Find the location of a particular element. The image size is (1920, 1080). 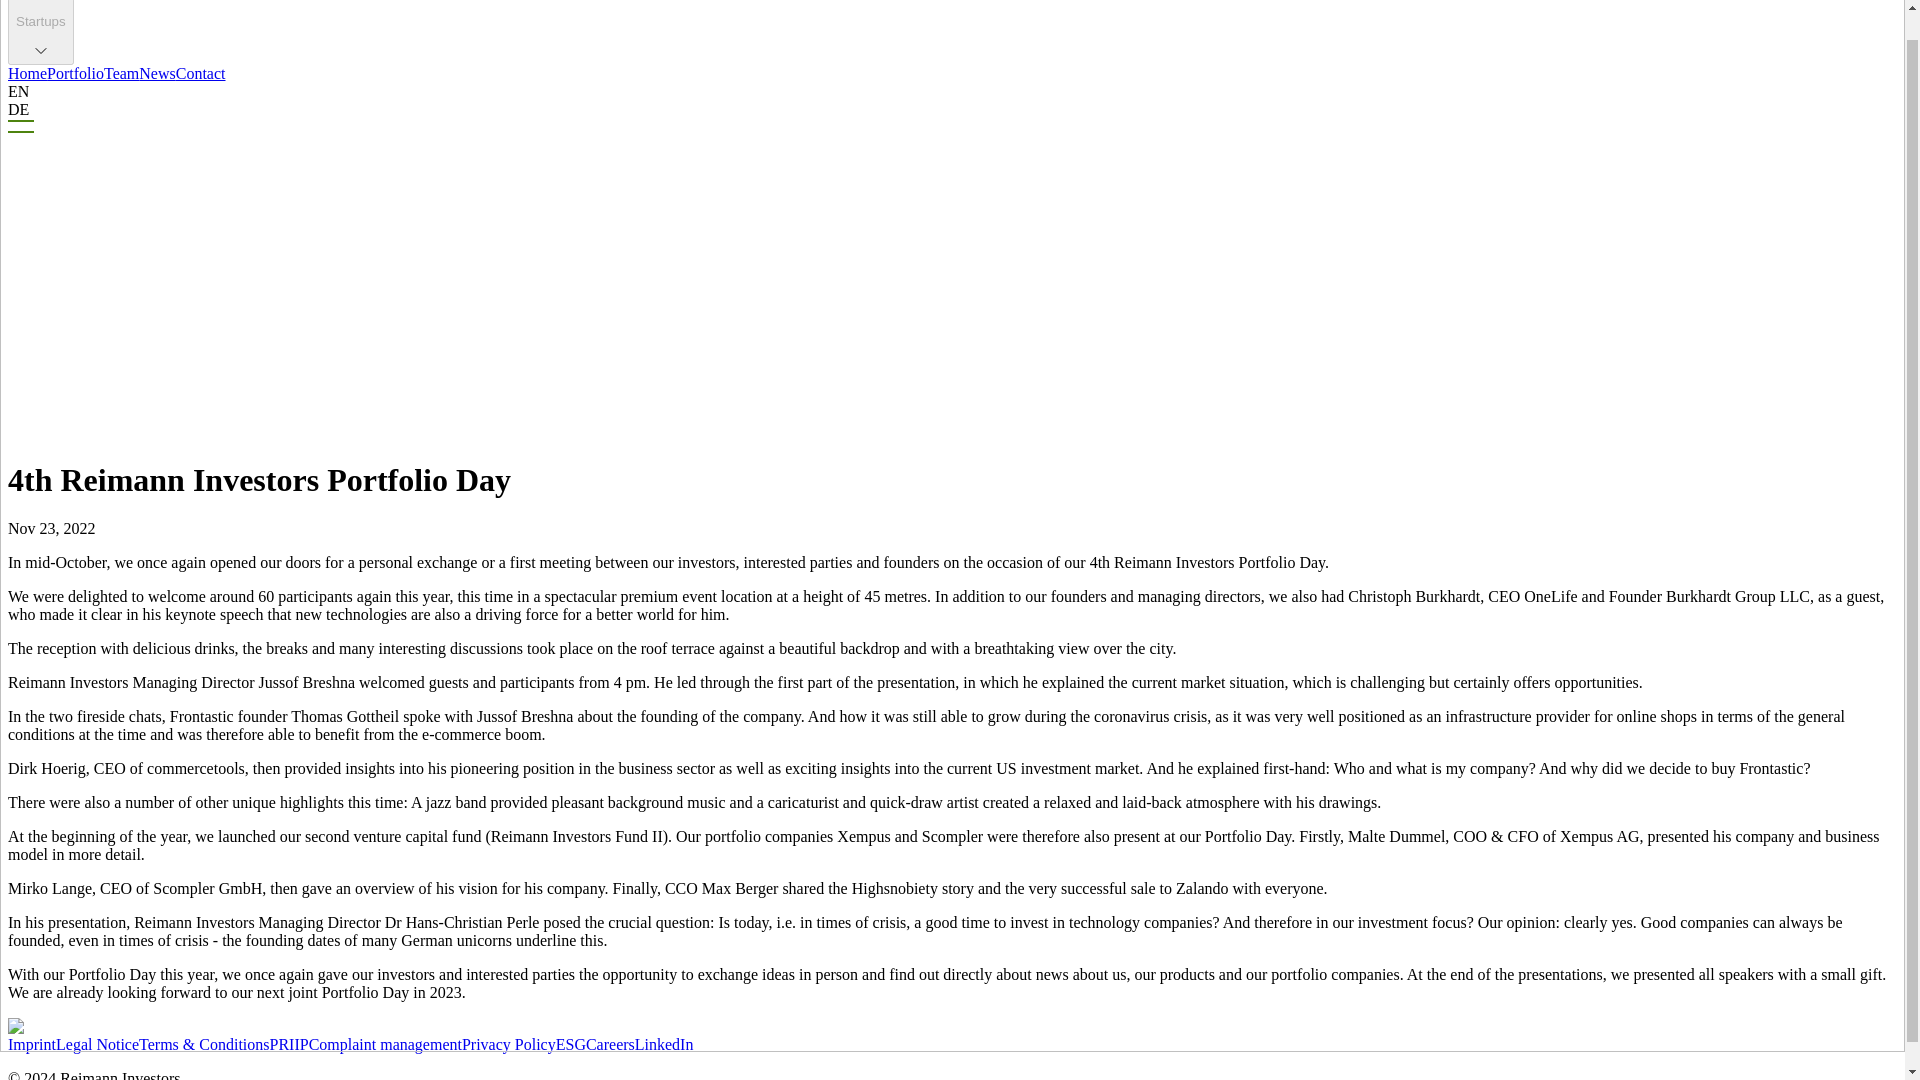

Imprint is located at coordinates (31, 1044).